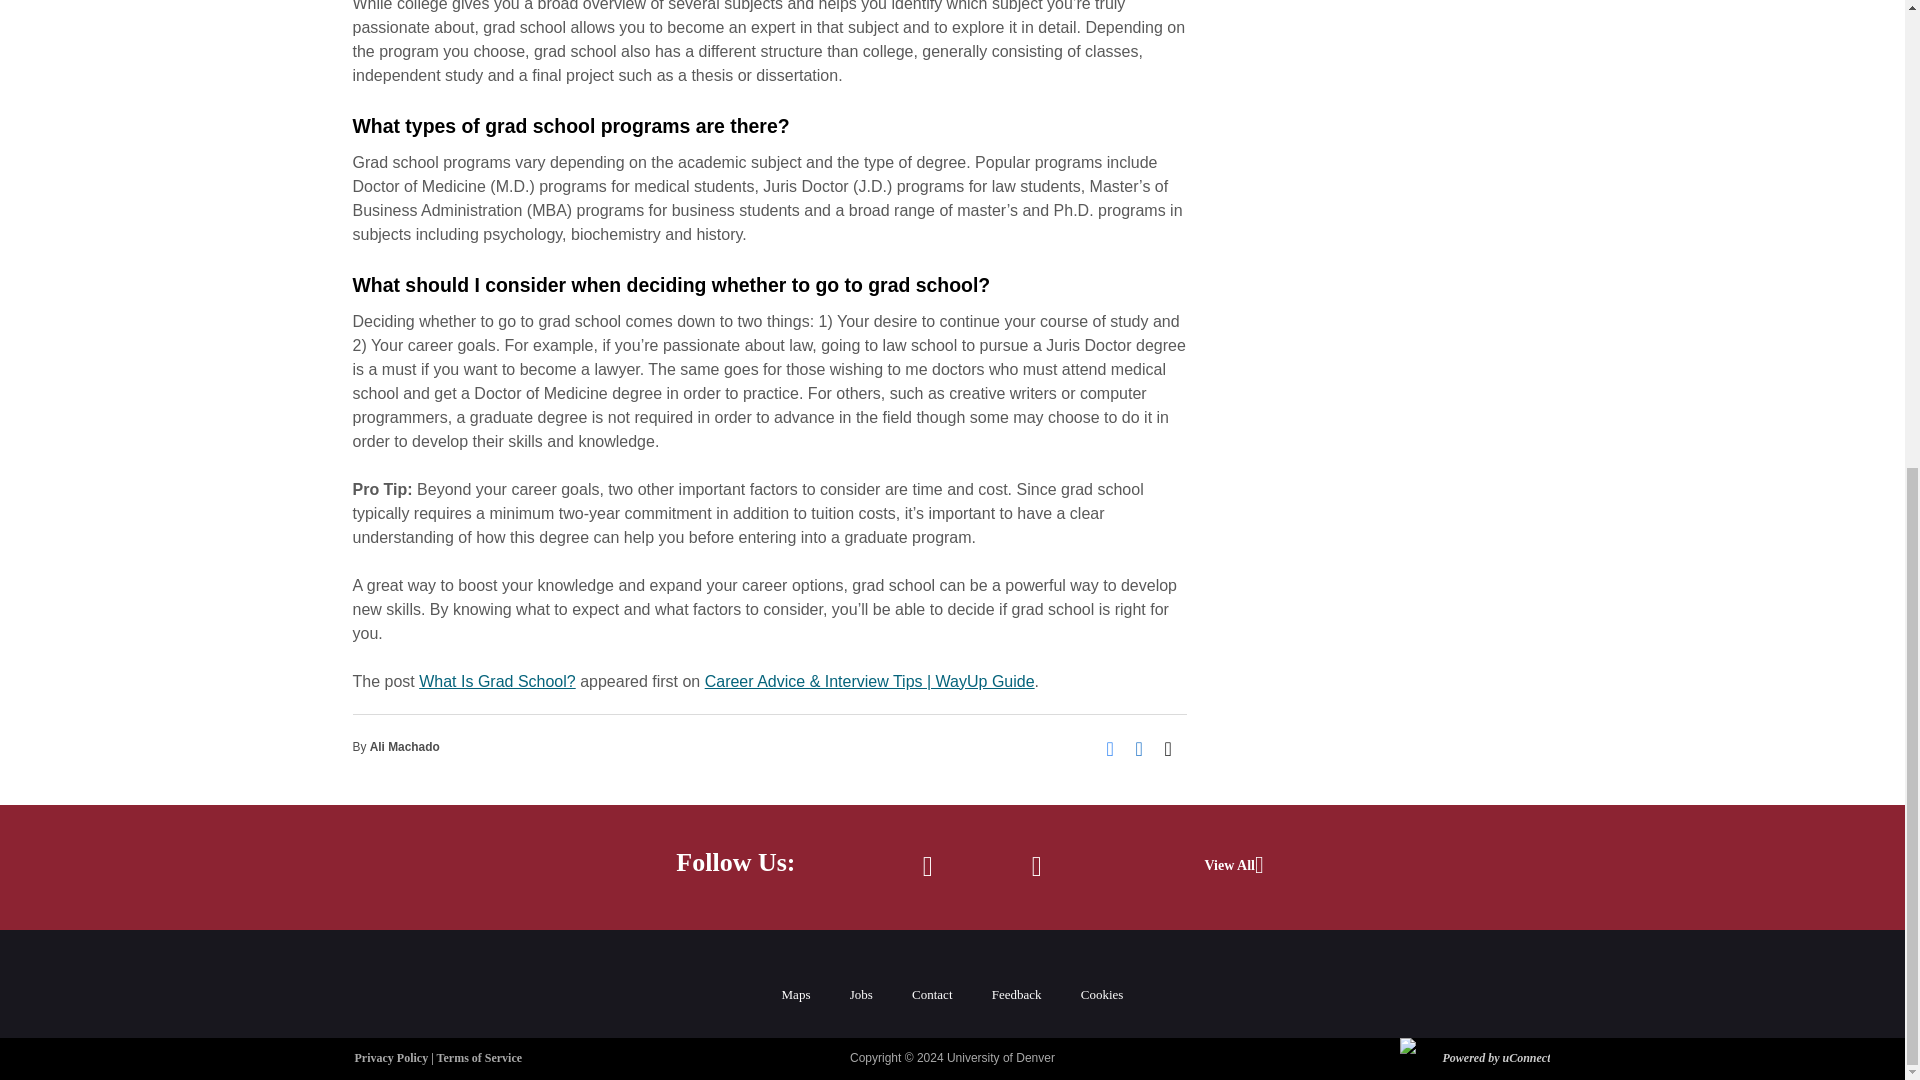 Image resolution: width=1920 pixels, height=1080 pixels. What do you see at coordinates (1036, 868) in the screenshot?
I see `Instagram` at bounding box center [1036, 868].